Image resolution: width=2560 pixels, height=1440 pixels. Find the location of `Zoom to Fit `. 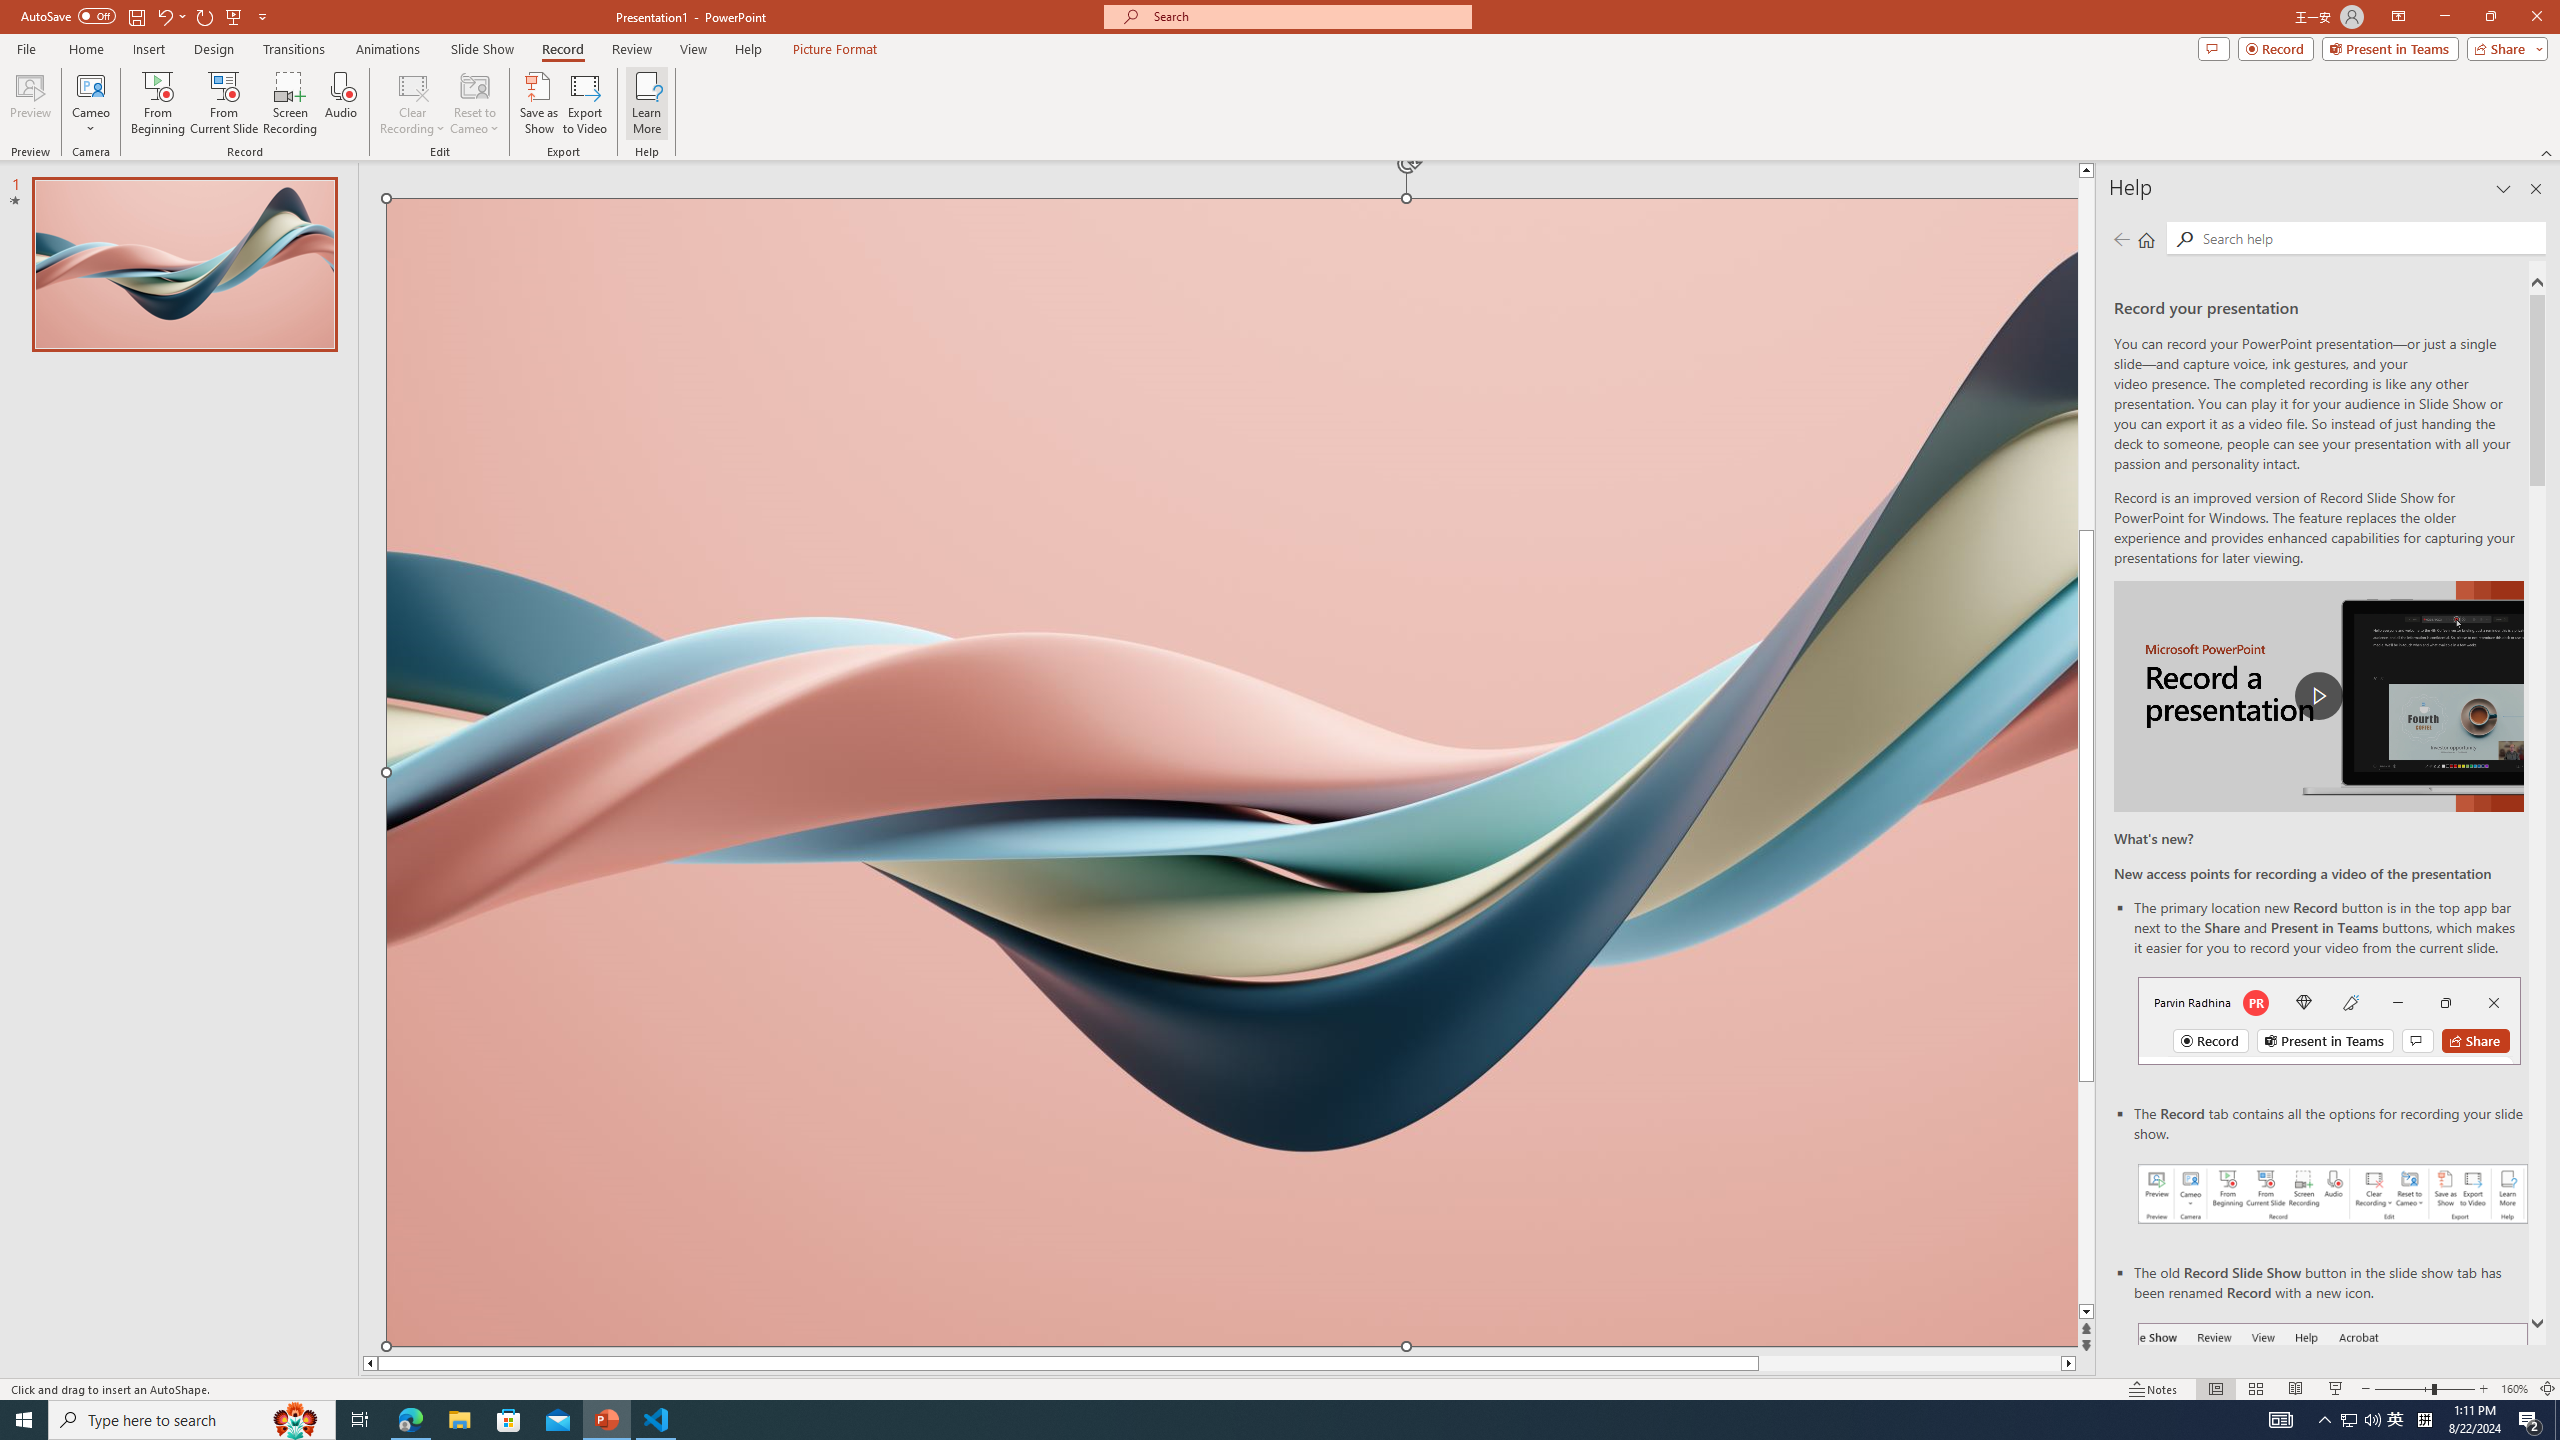

Zoom to Fit  is located at coordinates (2548, 1389).